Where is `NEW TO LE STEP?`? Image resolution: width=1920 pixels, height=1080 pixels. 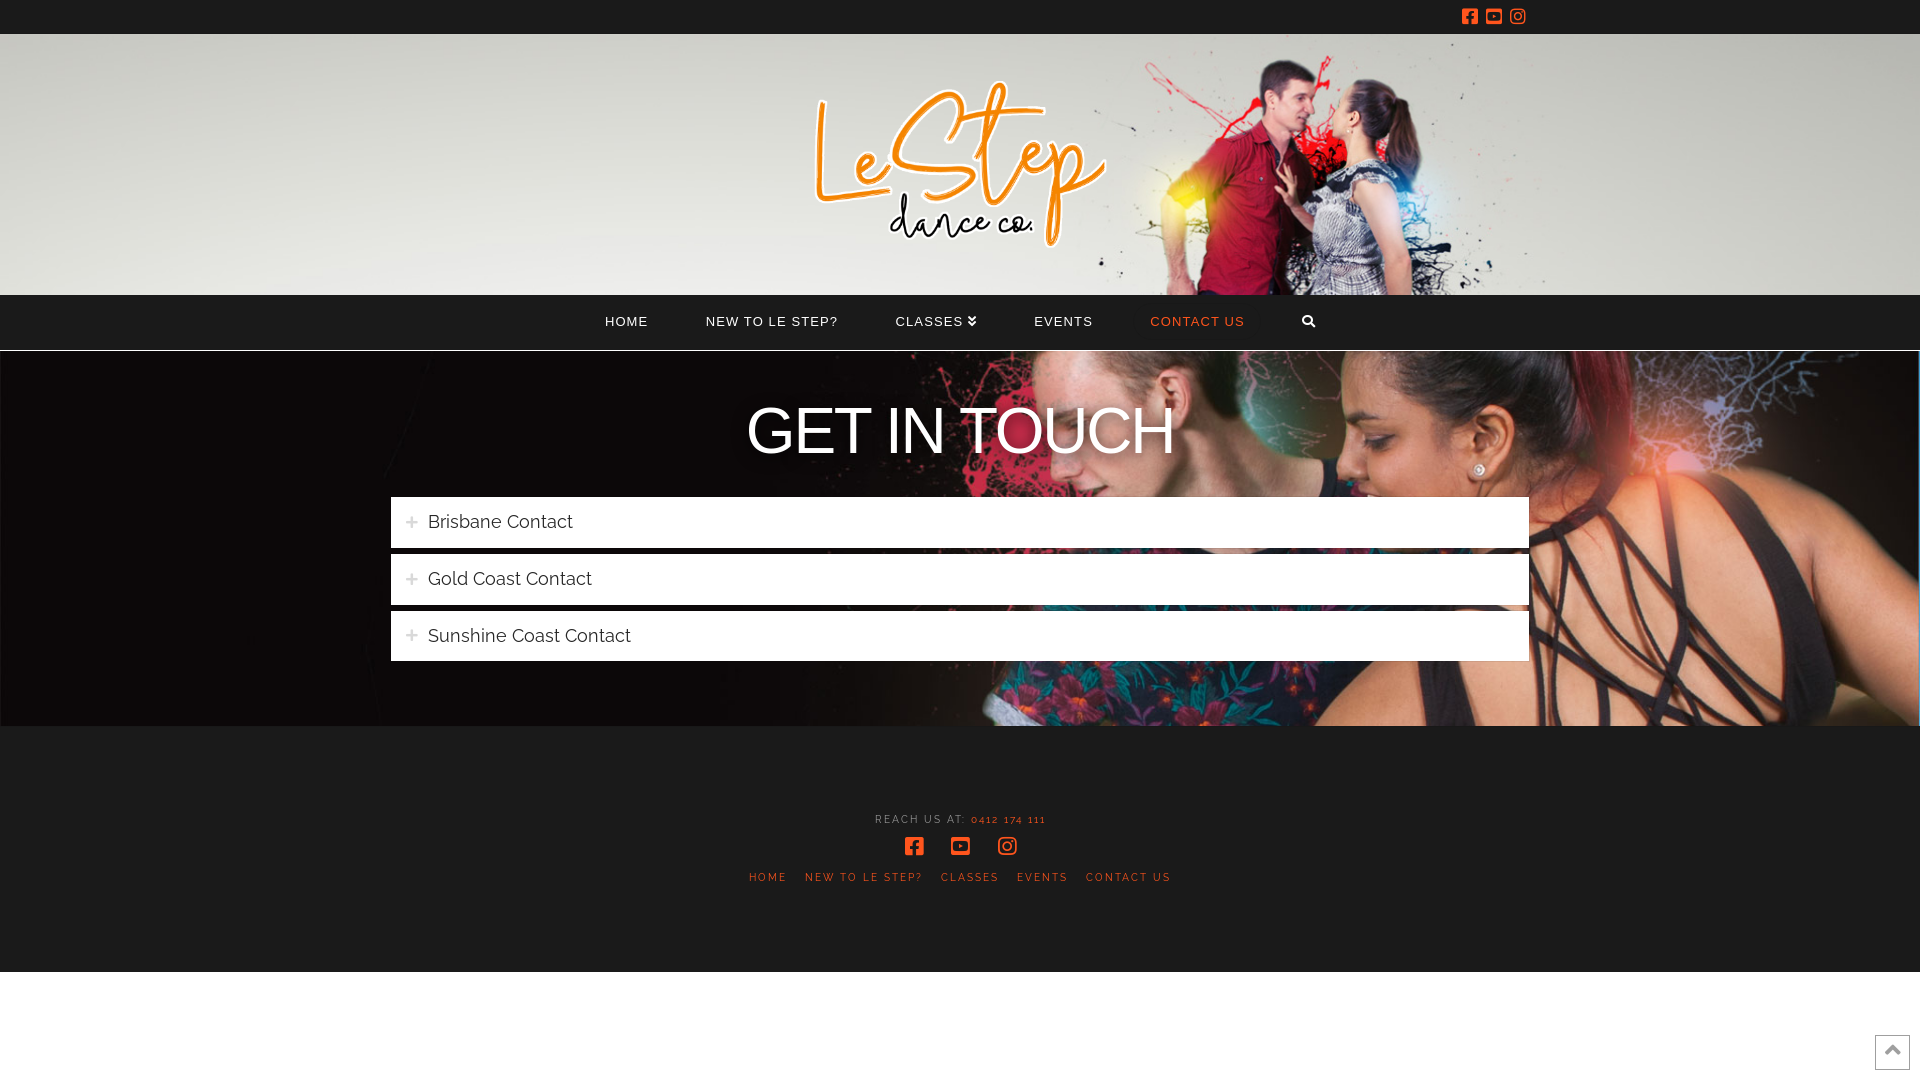 NEW TO LE STEP? is located at coordinates (771, 322).